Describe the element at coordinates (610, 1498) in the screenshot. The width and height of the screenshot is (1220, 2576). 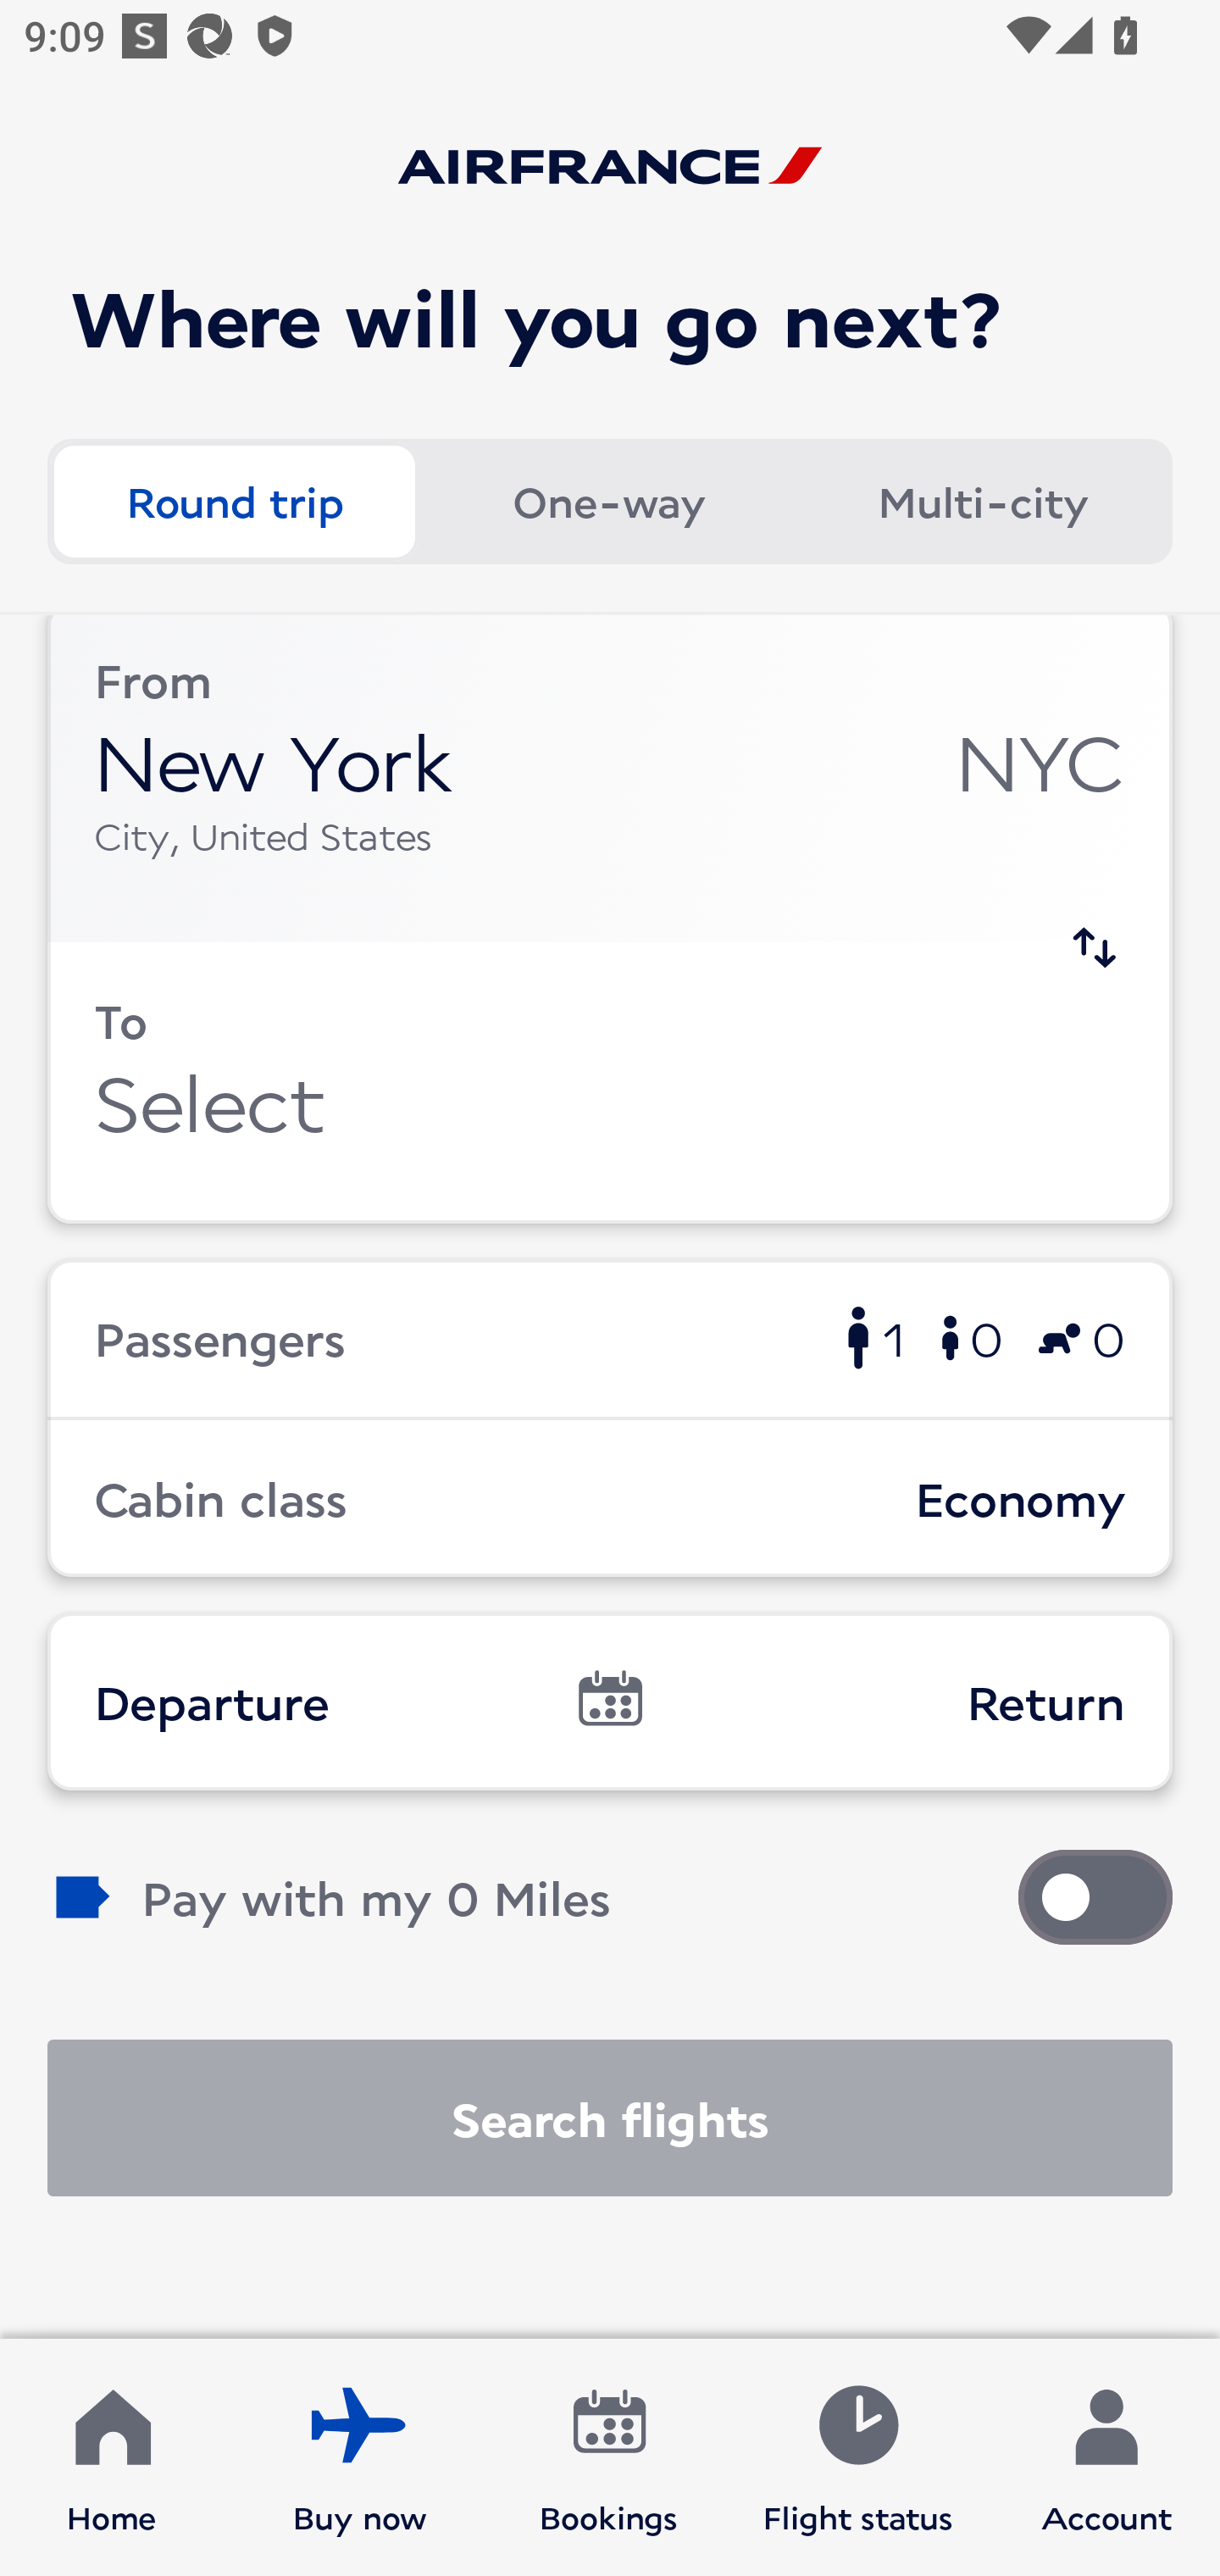
I see `Cabin class Economy` at that location.